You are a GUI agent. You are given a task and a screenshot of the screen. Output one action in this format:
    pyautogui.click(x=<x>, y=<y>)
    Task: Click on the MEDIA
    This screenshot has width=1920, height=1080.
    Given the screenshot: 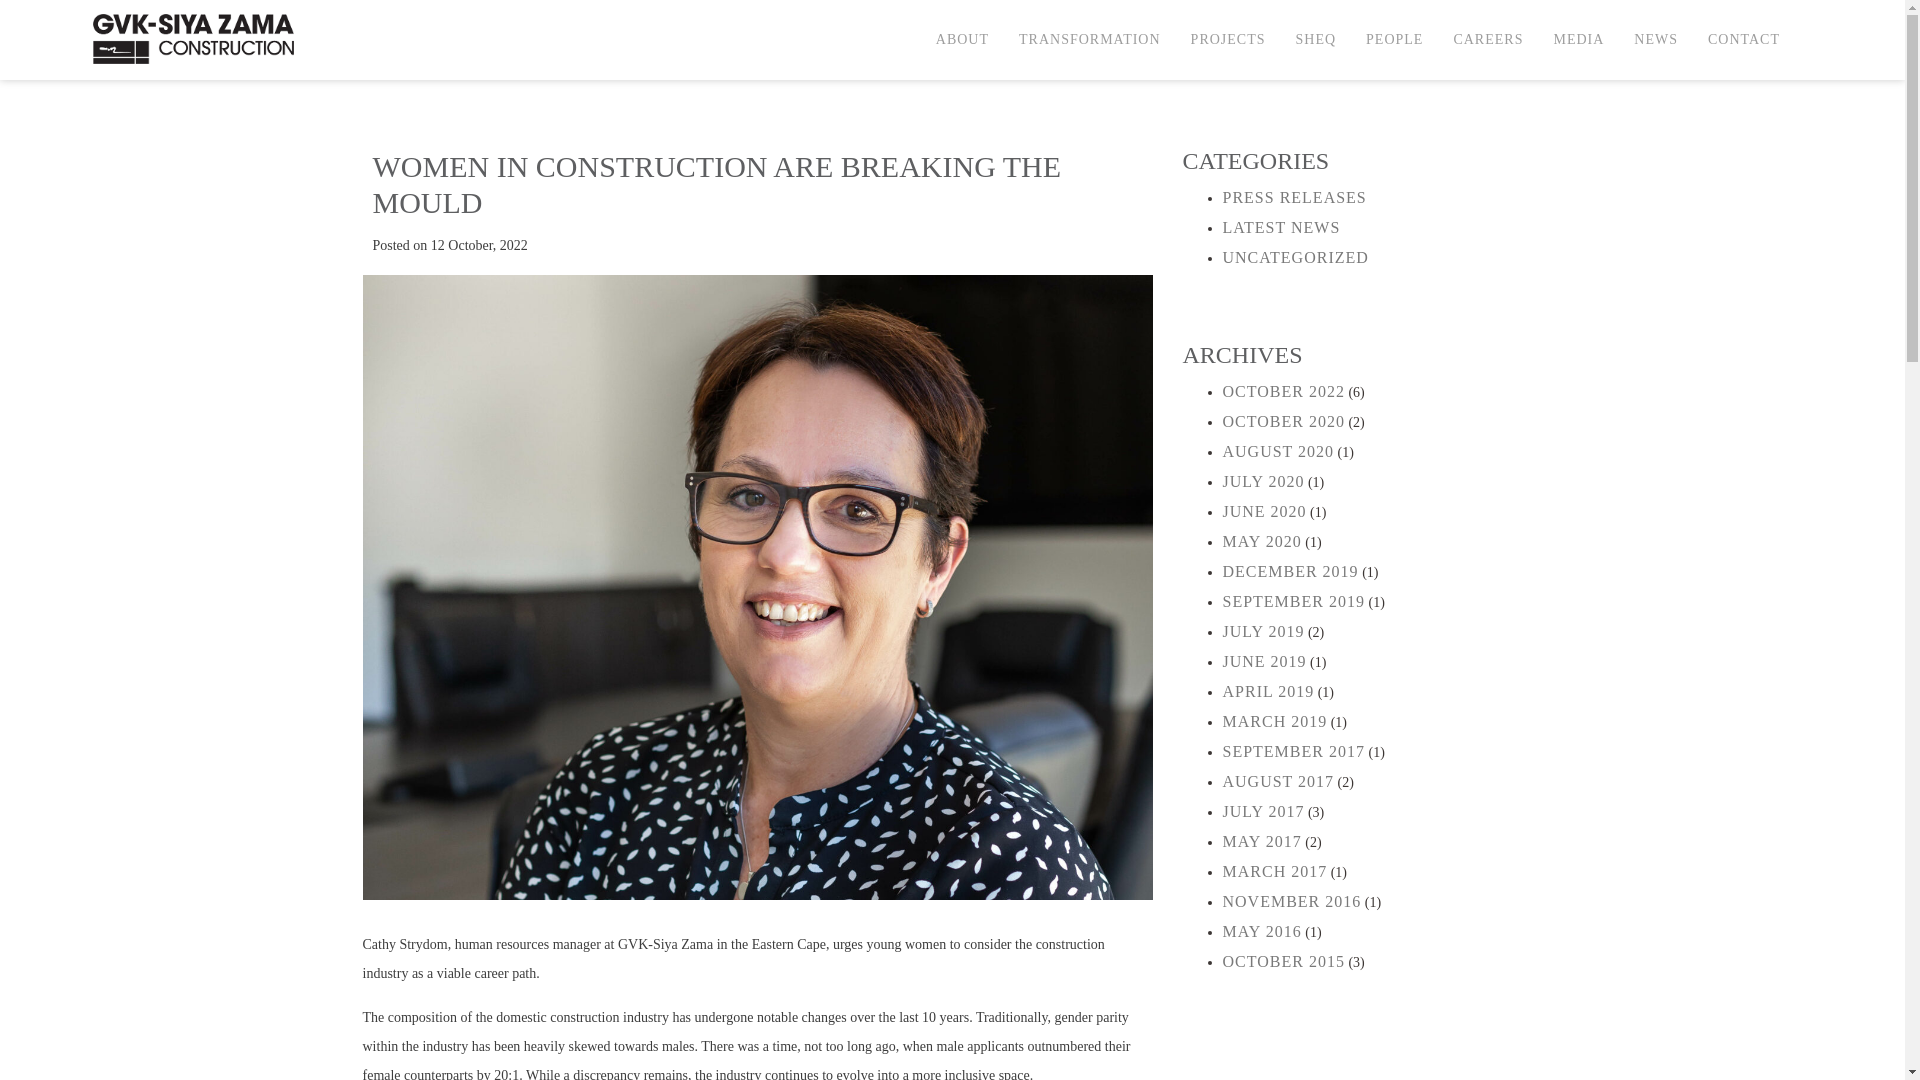 What is the action you would take?
    pyautogui.click(x=1578, y=40)
    